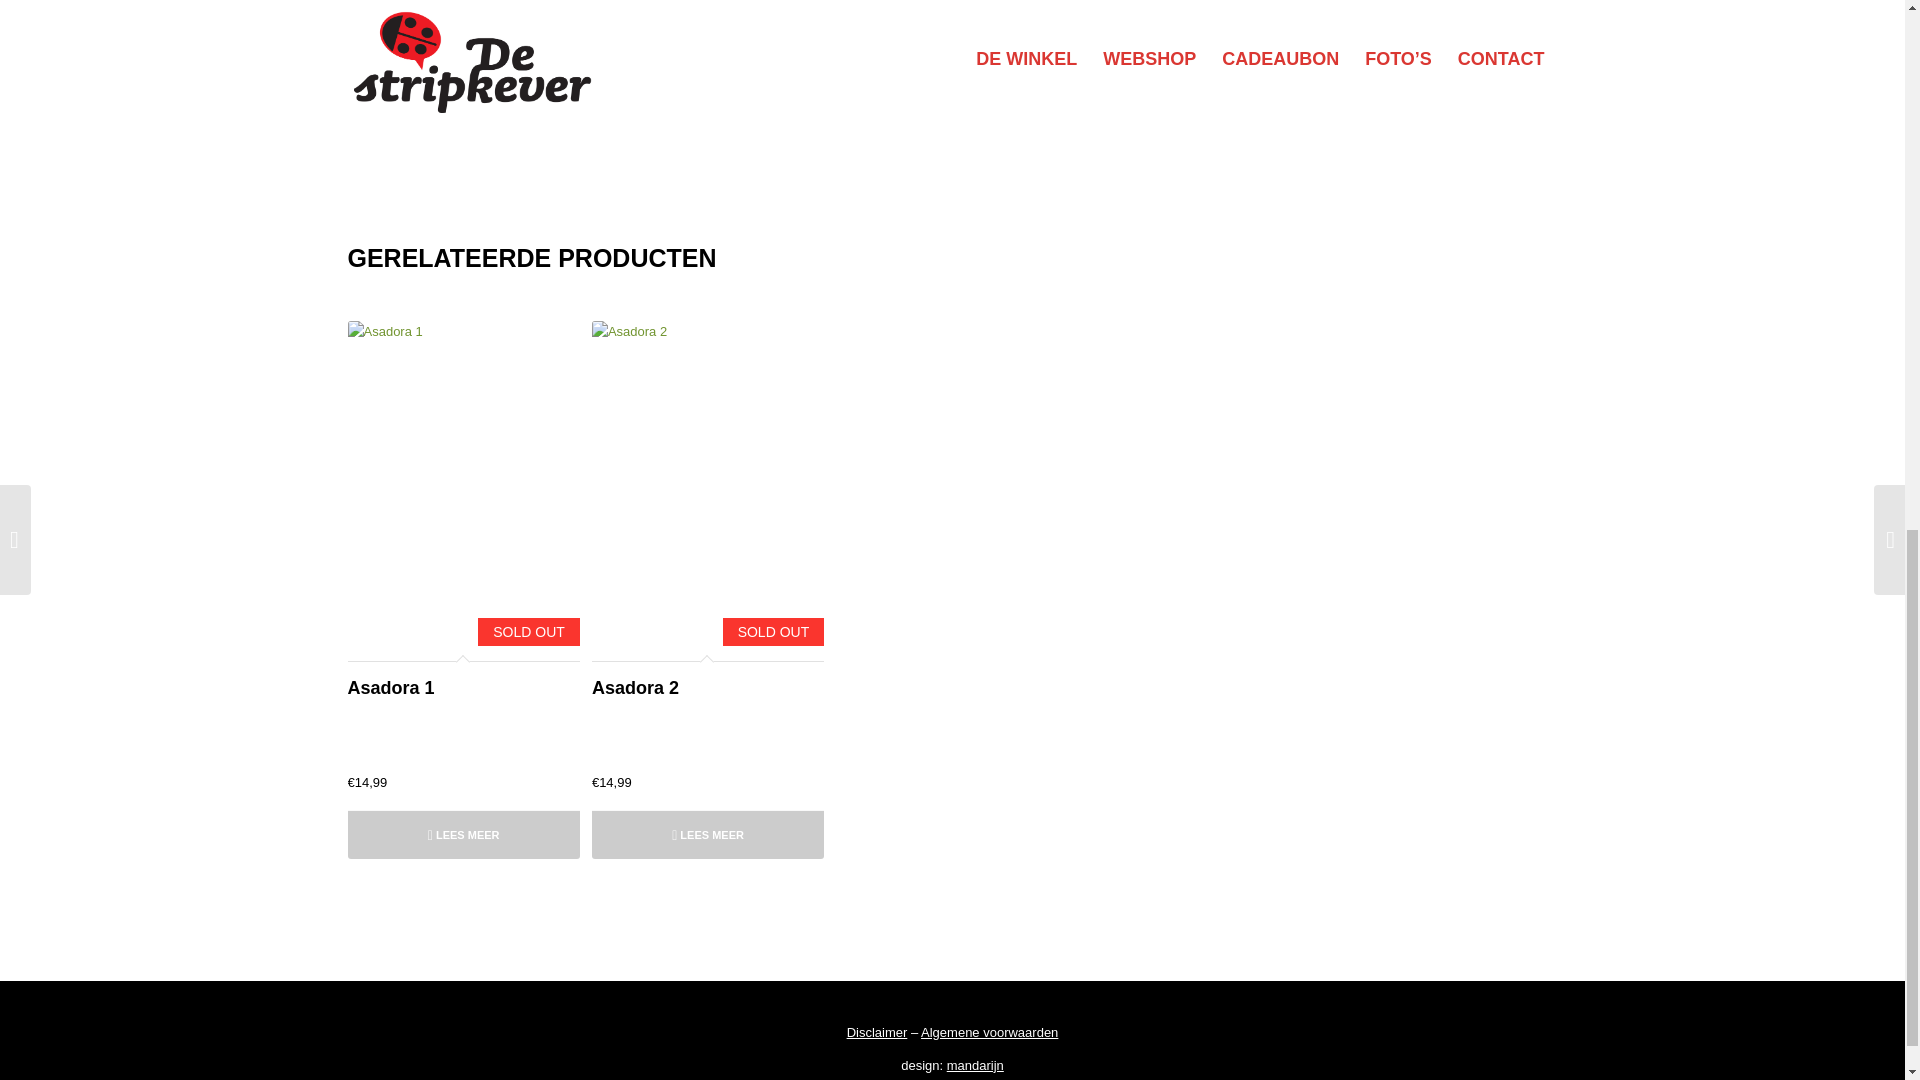  What do you see at coordinates (416, 3) in the screenshot?
I see `Drama` at bounding box center [416, 3].